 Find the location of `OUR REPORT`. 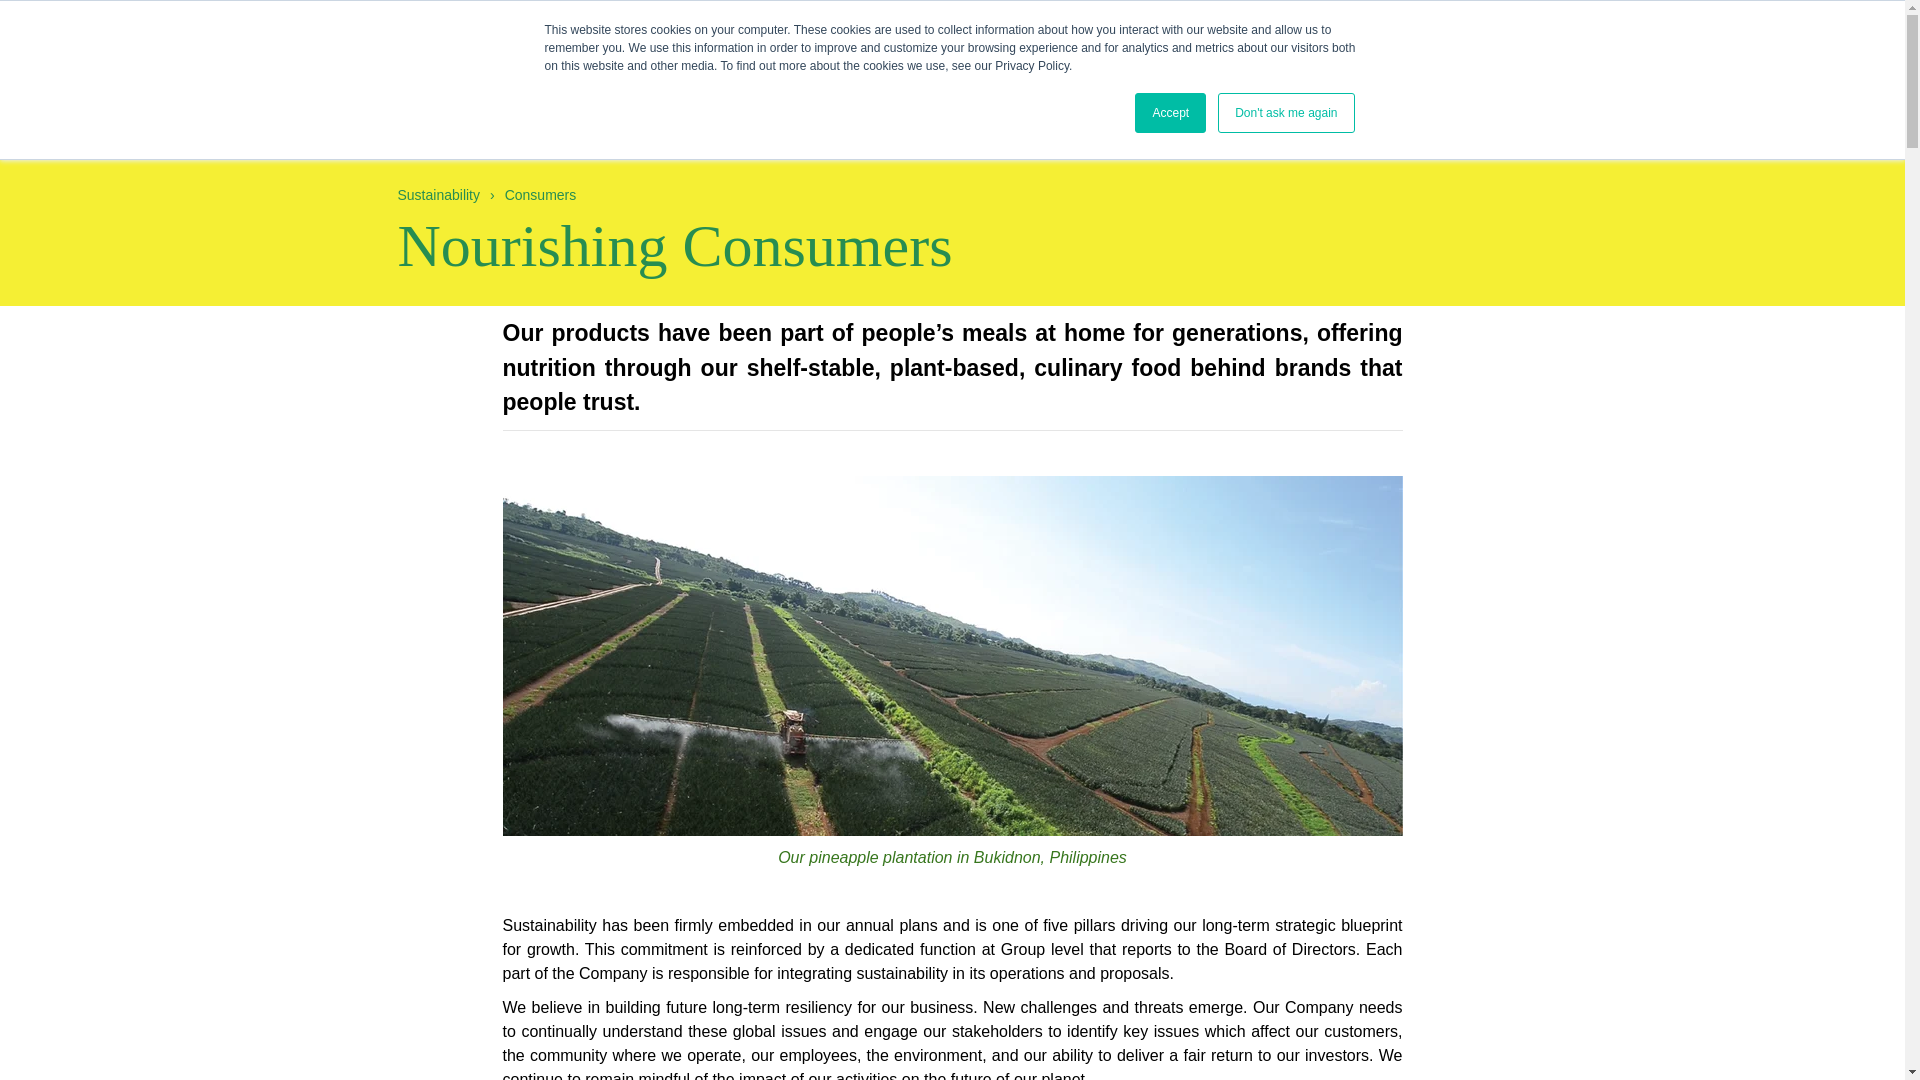

OUR REPORT is located at coordinates (472, 109).